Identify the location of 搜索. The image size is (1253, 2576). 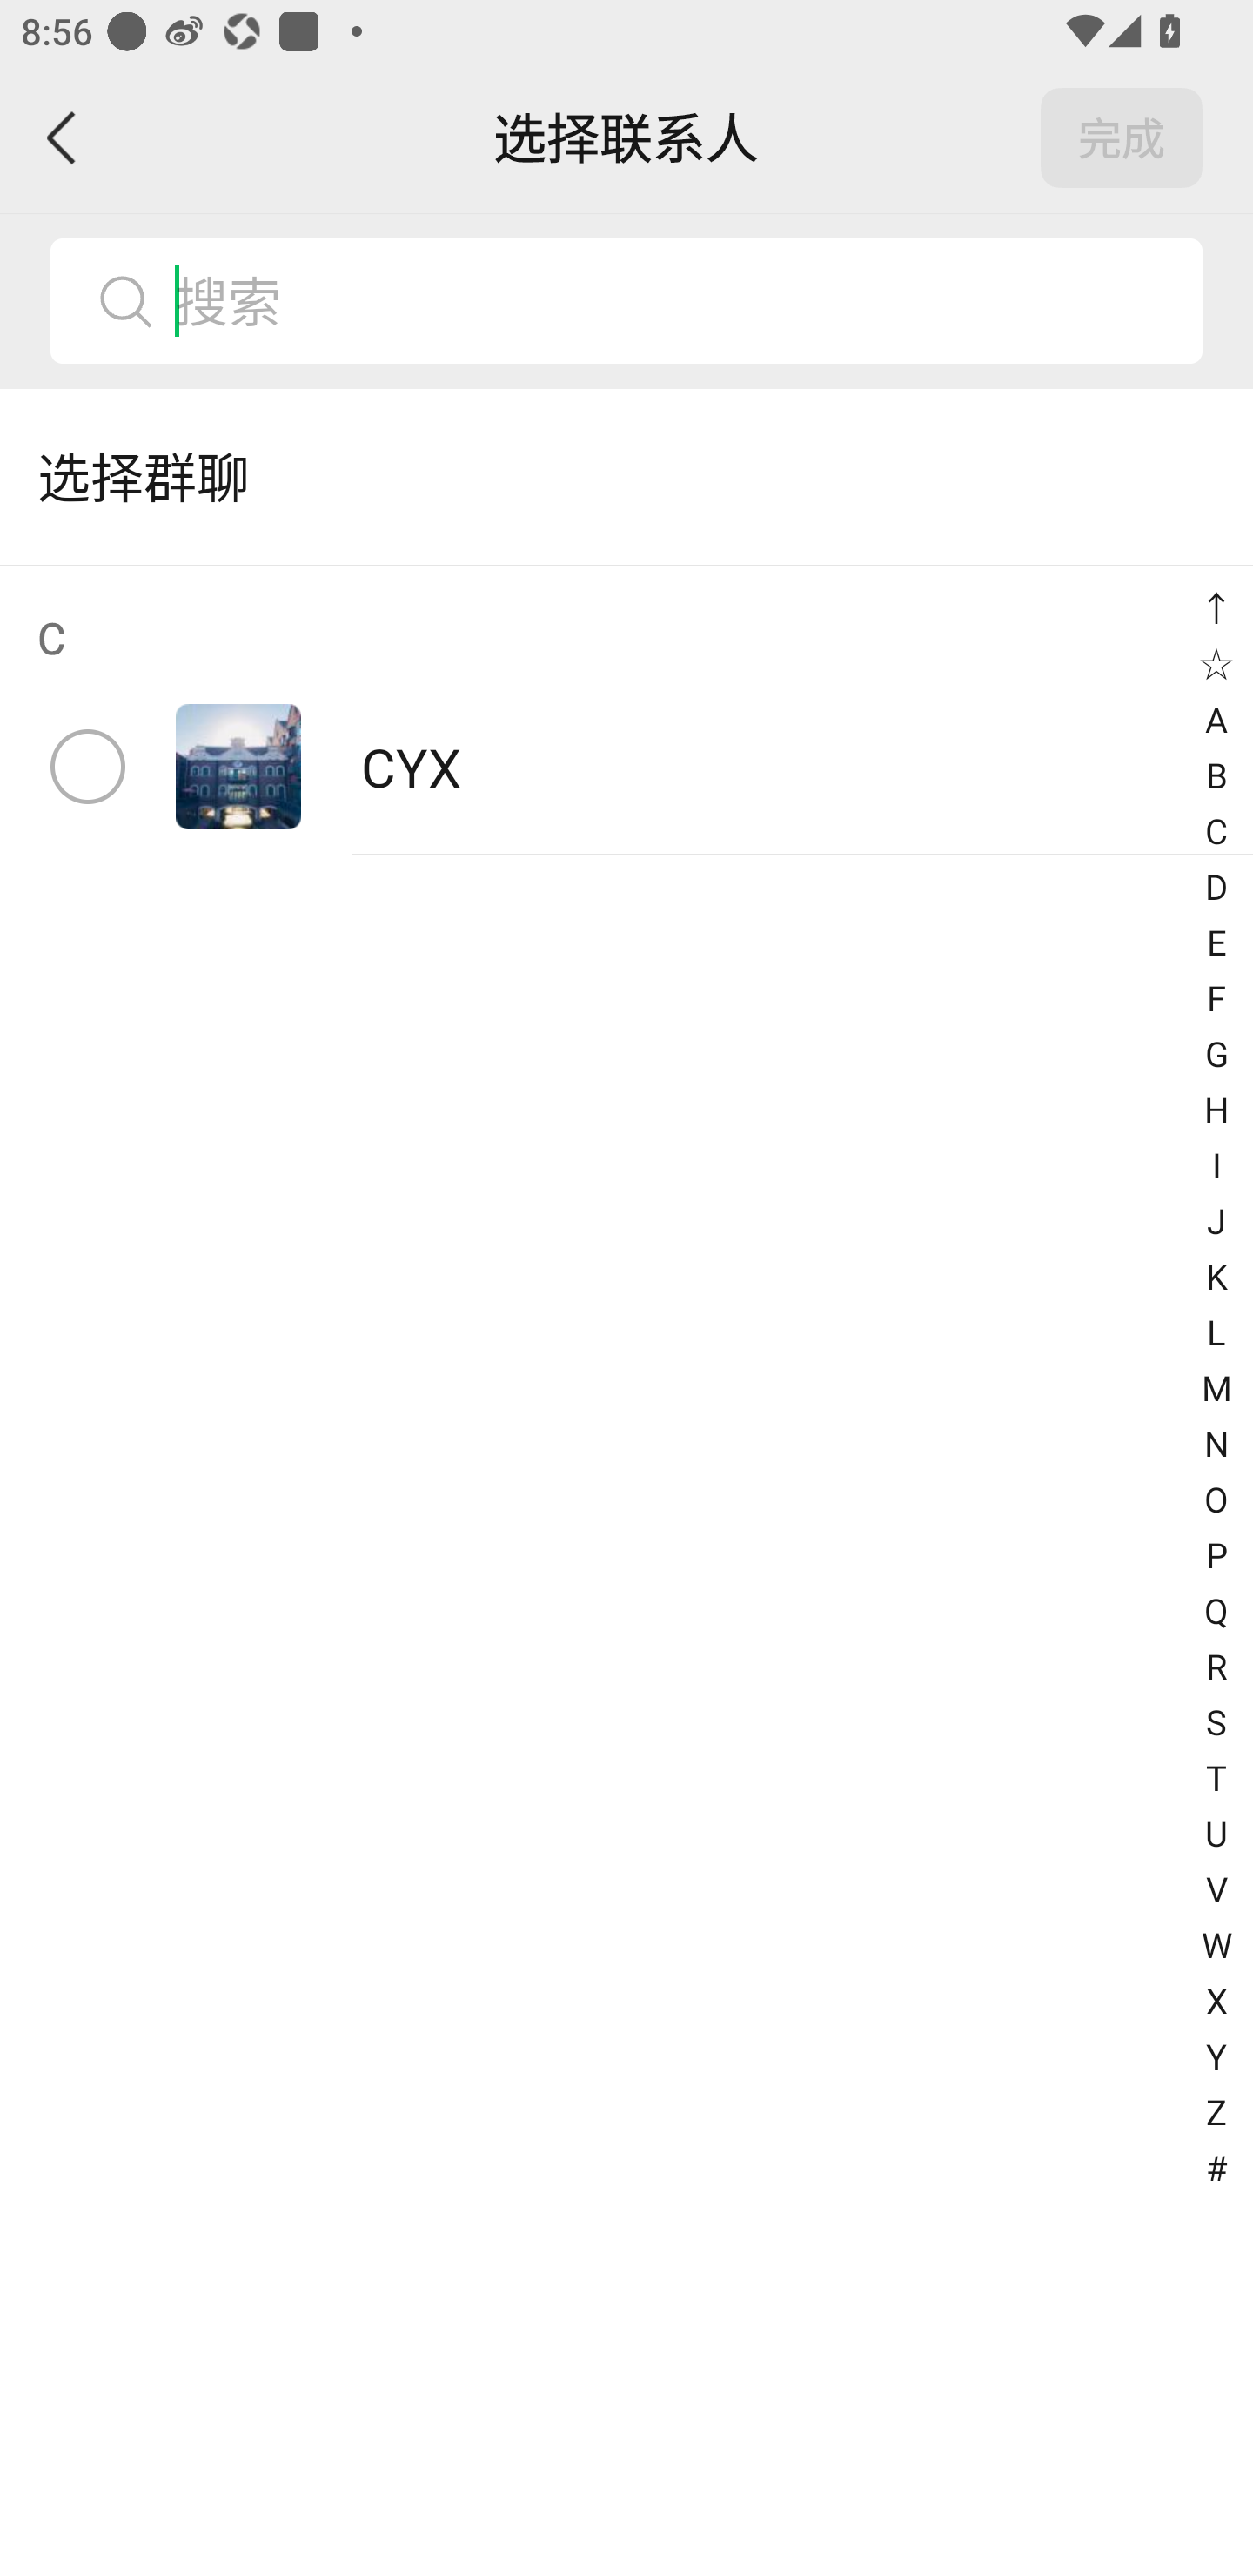
(676, 301).